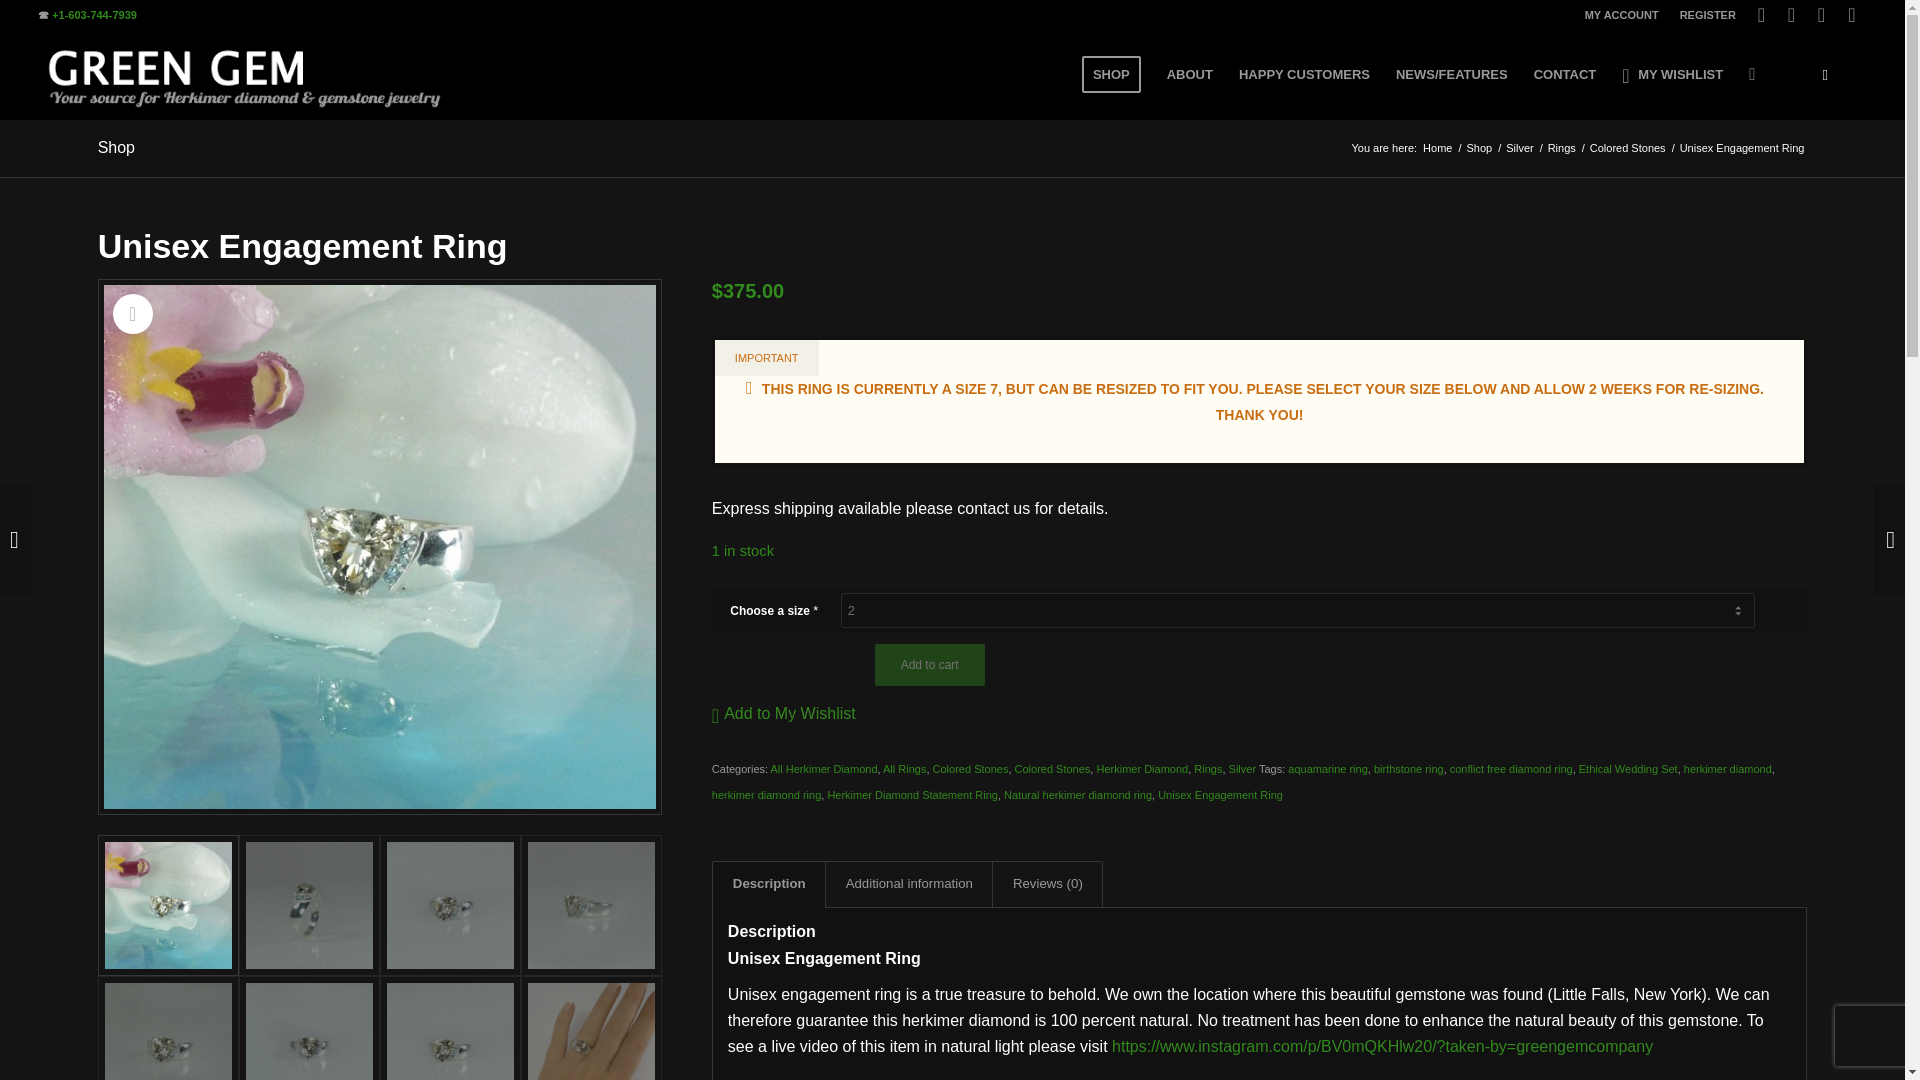 This screenshot has width=1920, height=1080. I want to click on Rings, so click(1562, 148).